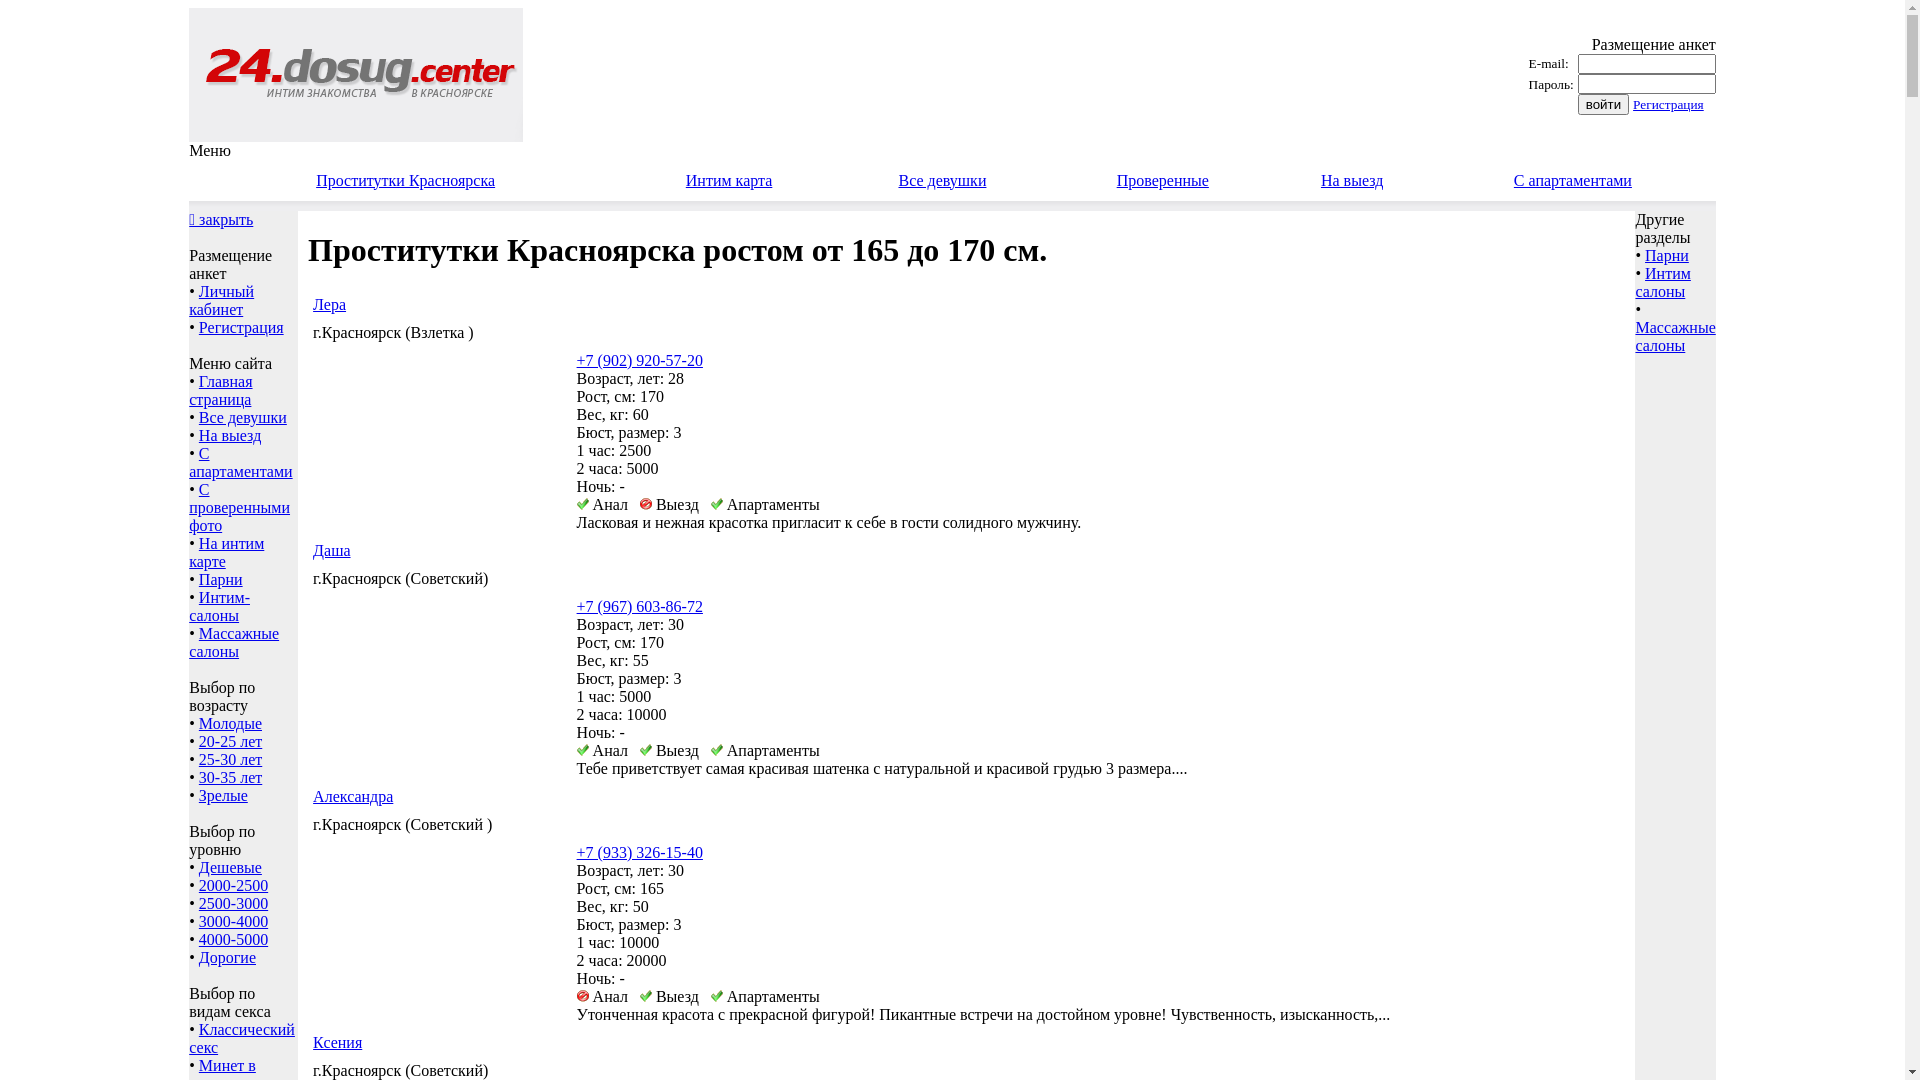 Image resolution: width=1920 pixels, height=1080 pixels. What do you see at coordinates (234, 922) in the screenshot?
I see `3000-4000` at bounding box center [234, 922].